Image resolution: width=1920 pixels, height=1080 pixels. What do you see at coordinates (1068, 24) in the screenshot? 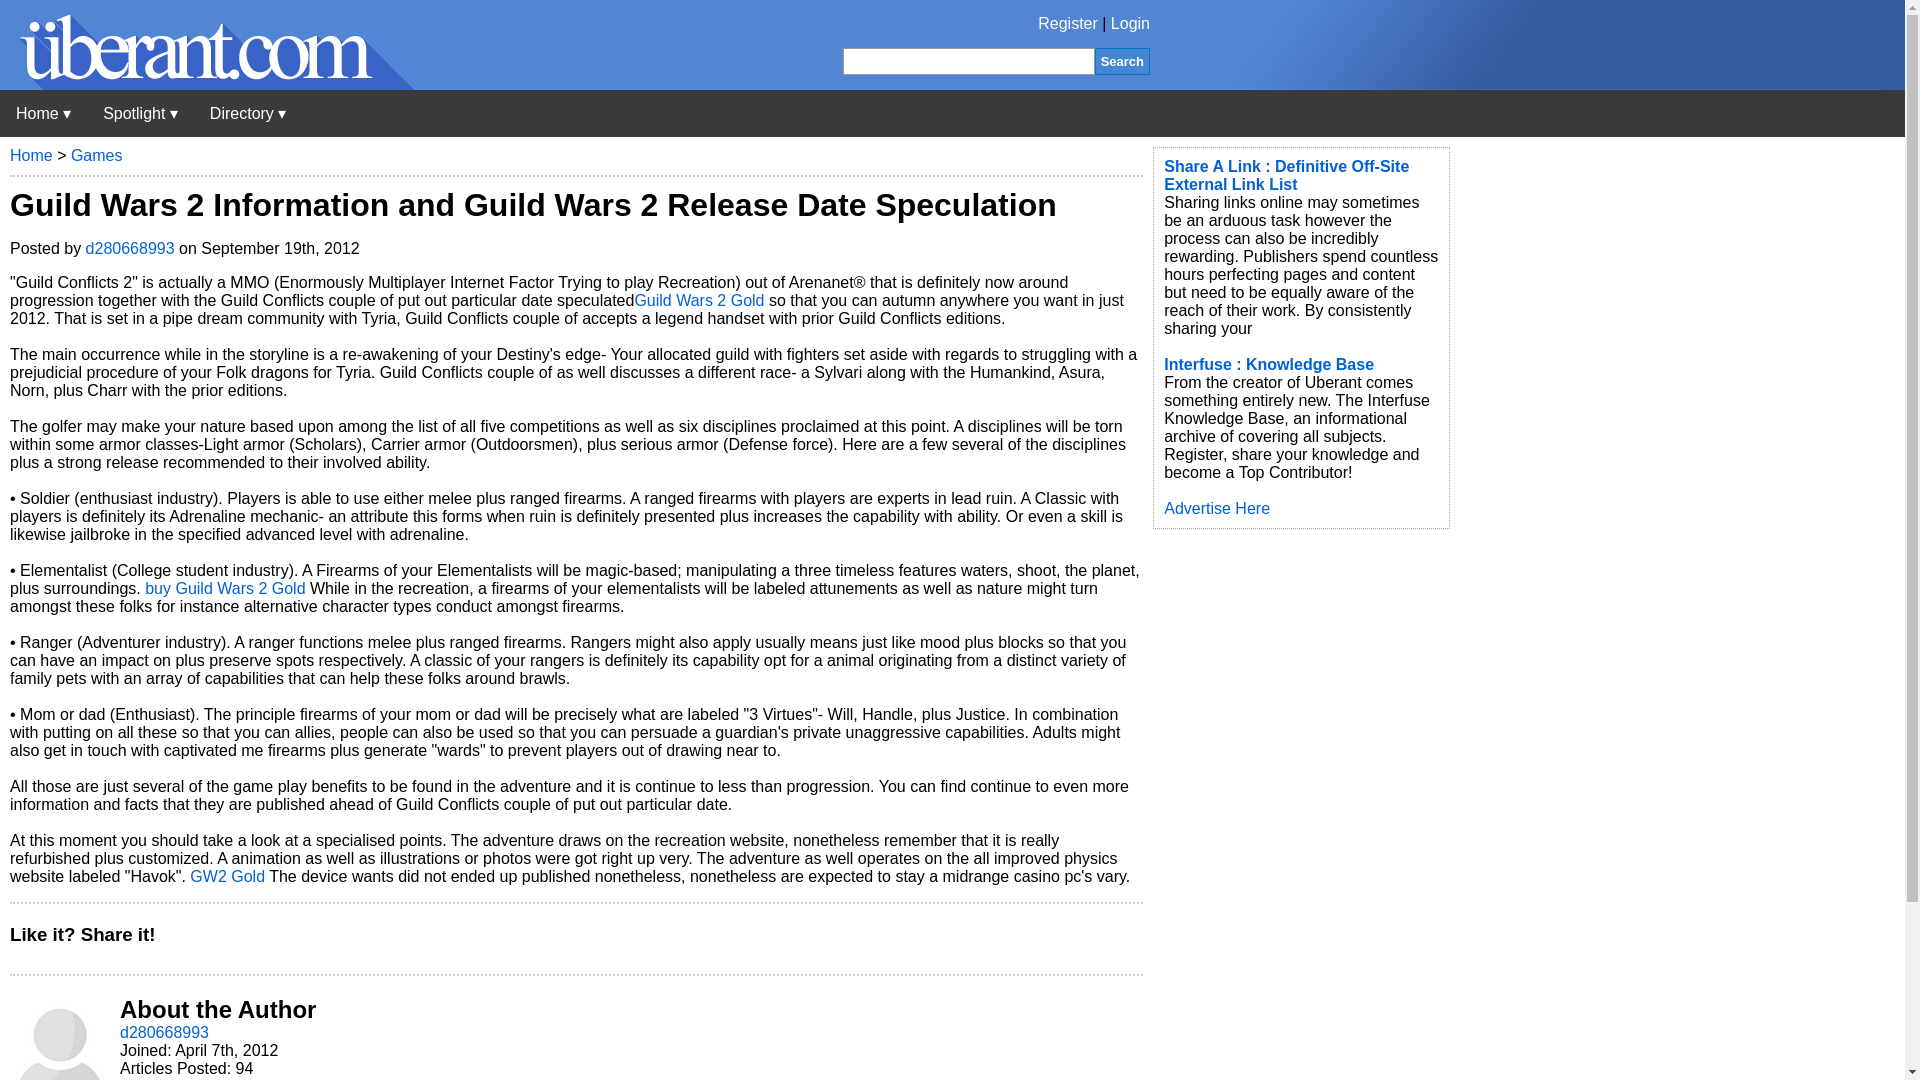
I see `Register` at bounding box center [1068, 24].